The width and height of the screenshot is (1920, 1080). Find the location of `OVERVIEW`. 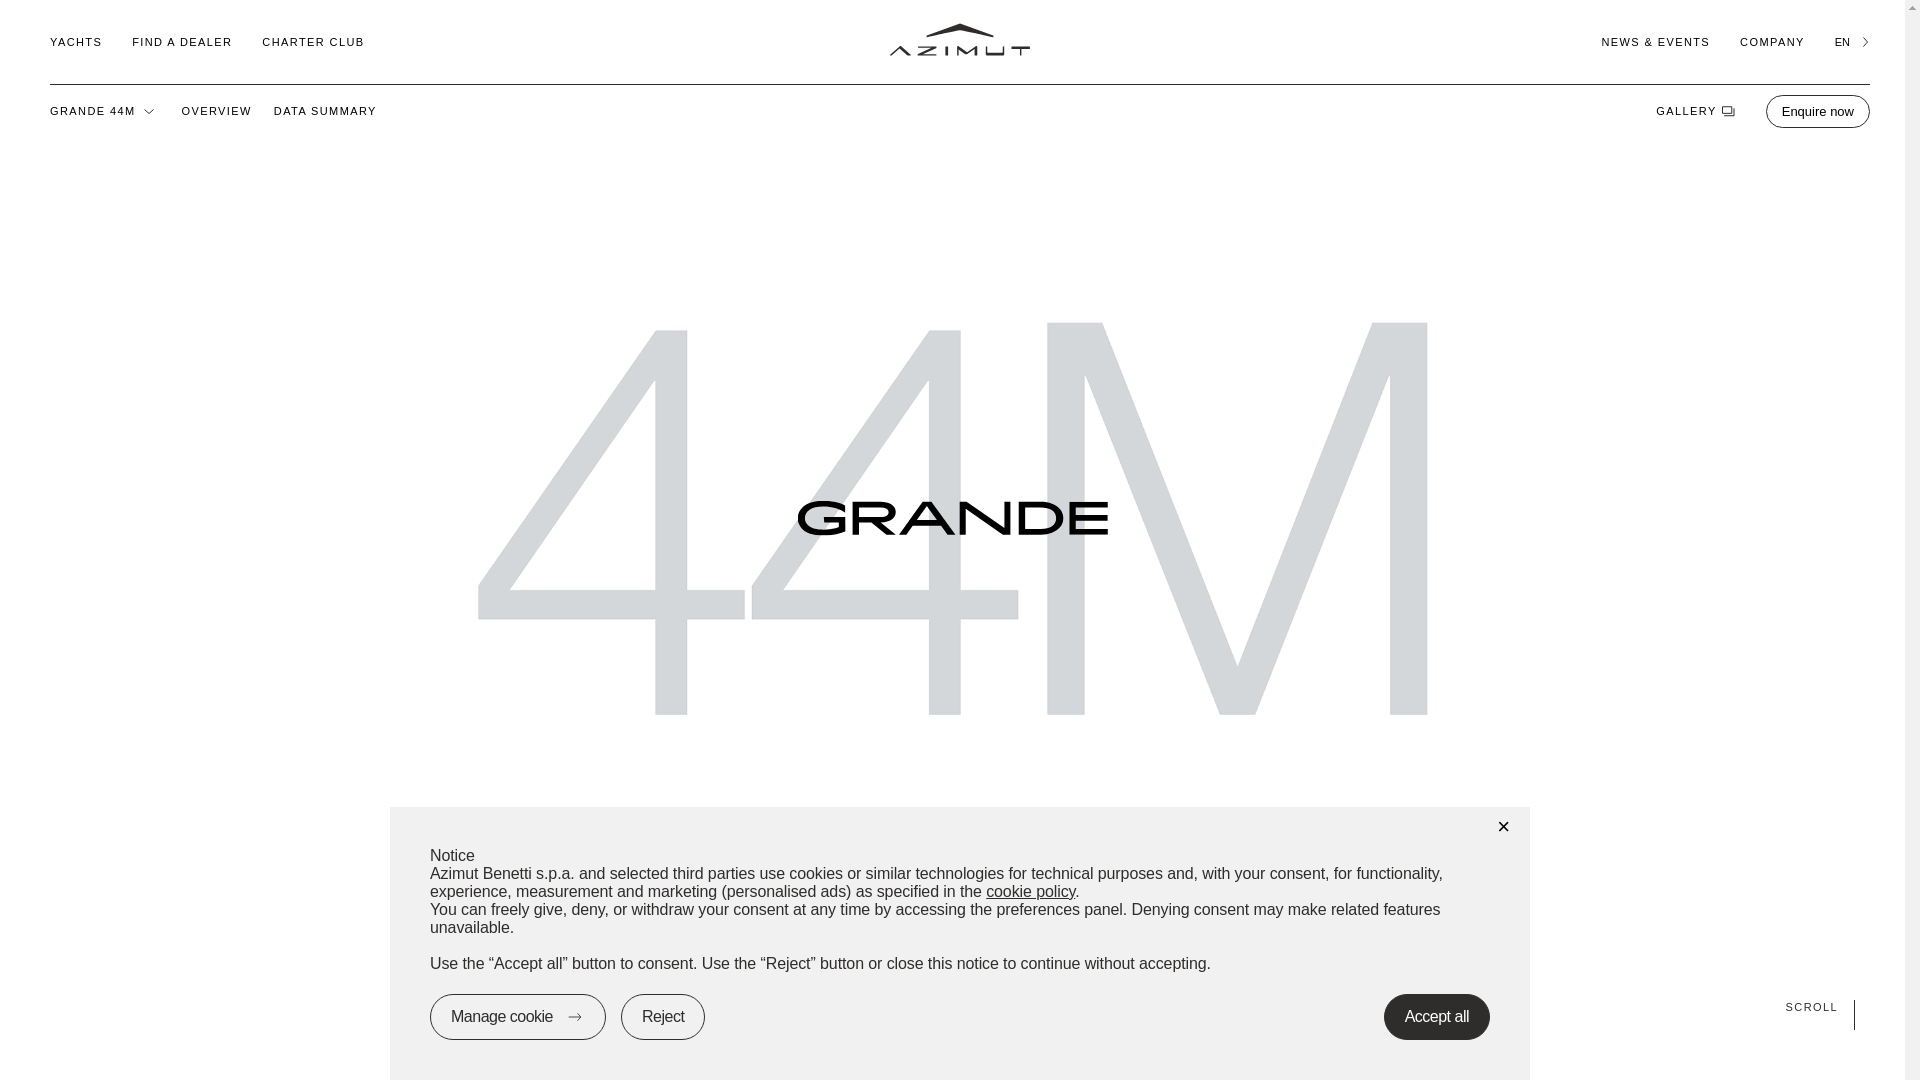

OVERVIEW is located at coordinates (216, 110).